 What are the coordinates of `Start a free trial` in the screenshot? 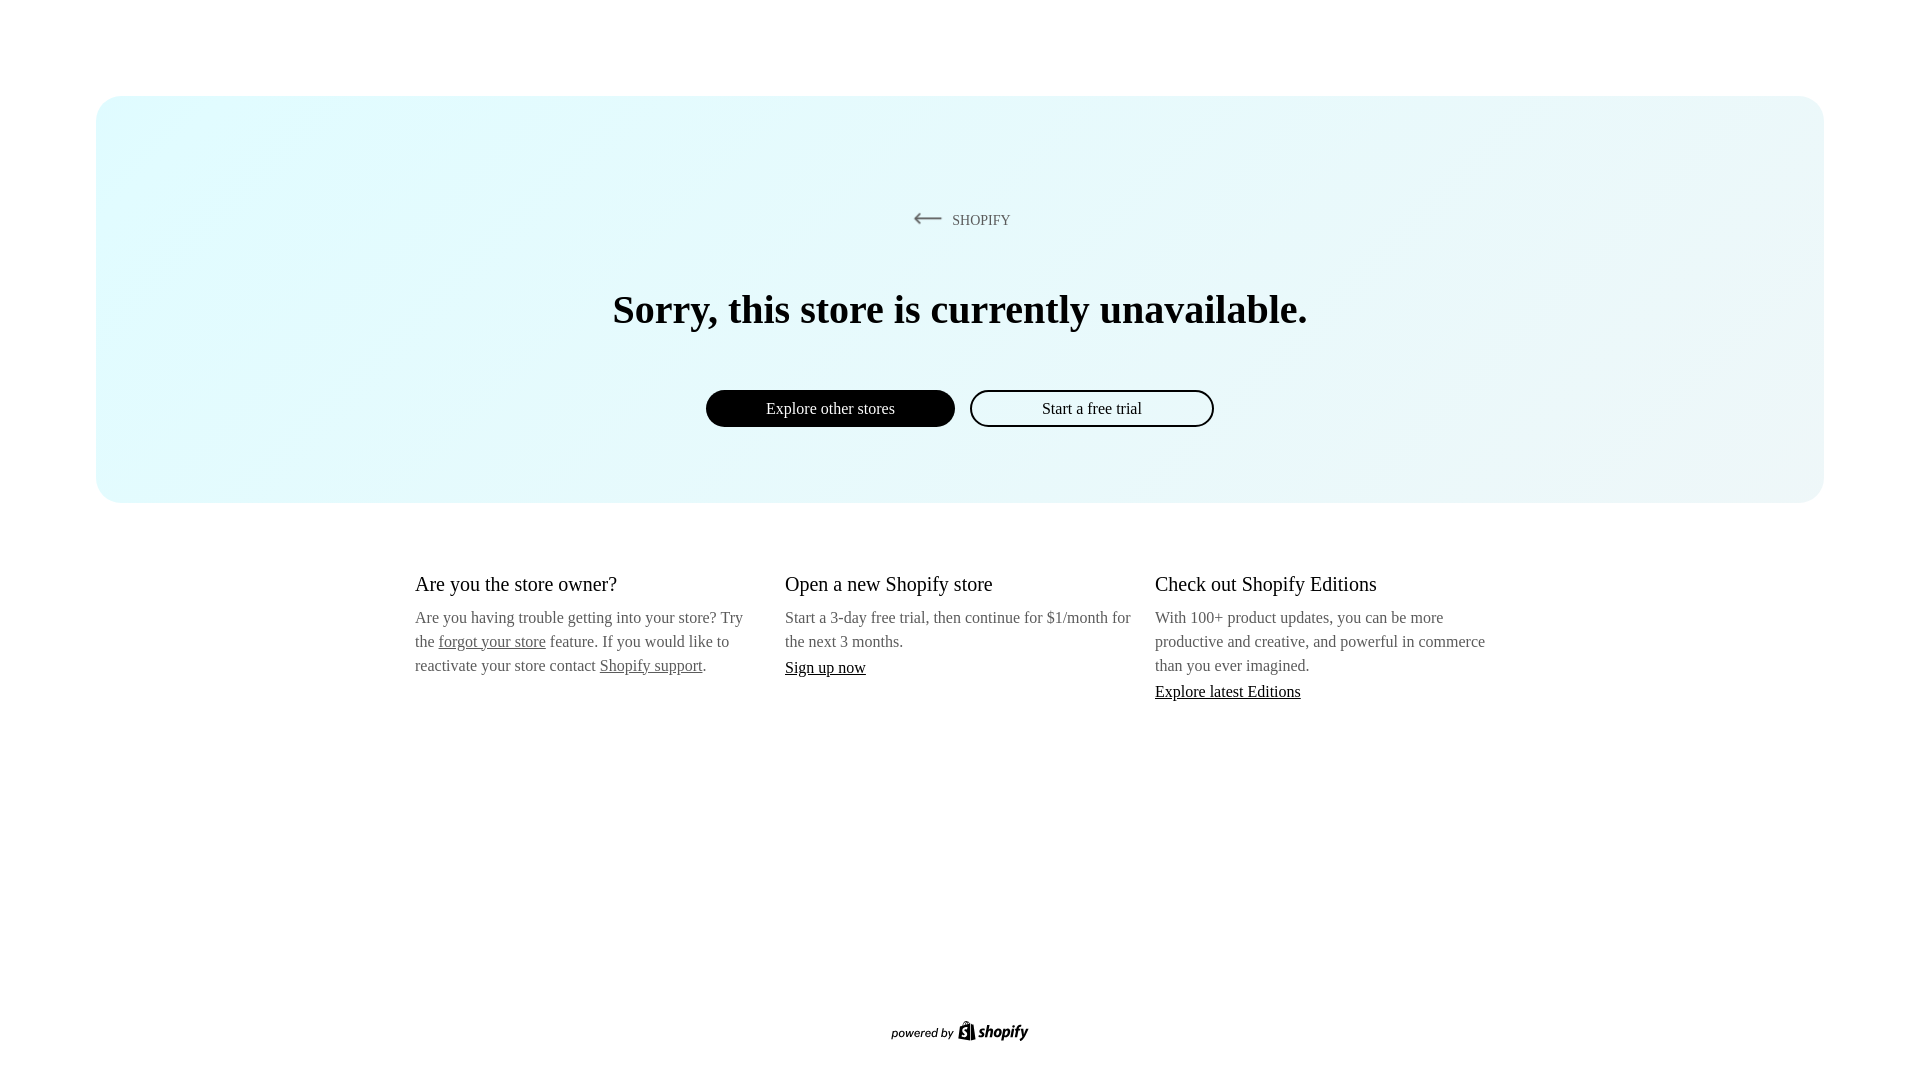 It's located at (1091, 408).